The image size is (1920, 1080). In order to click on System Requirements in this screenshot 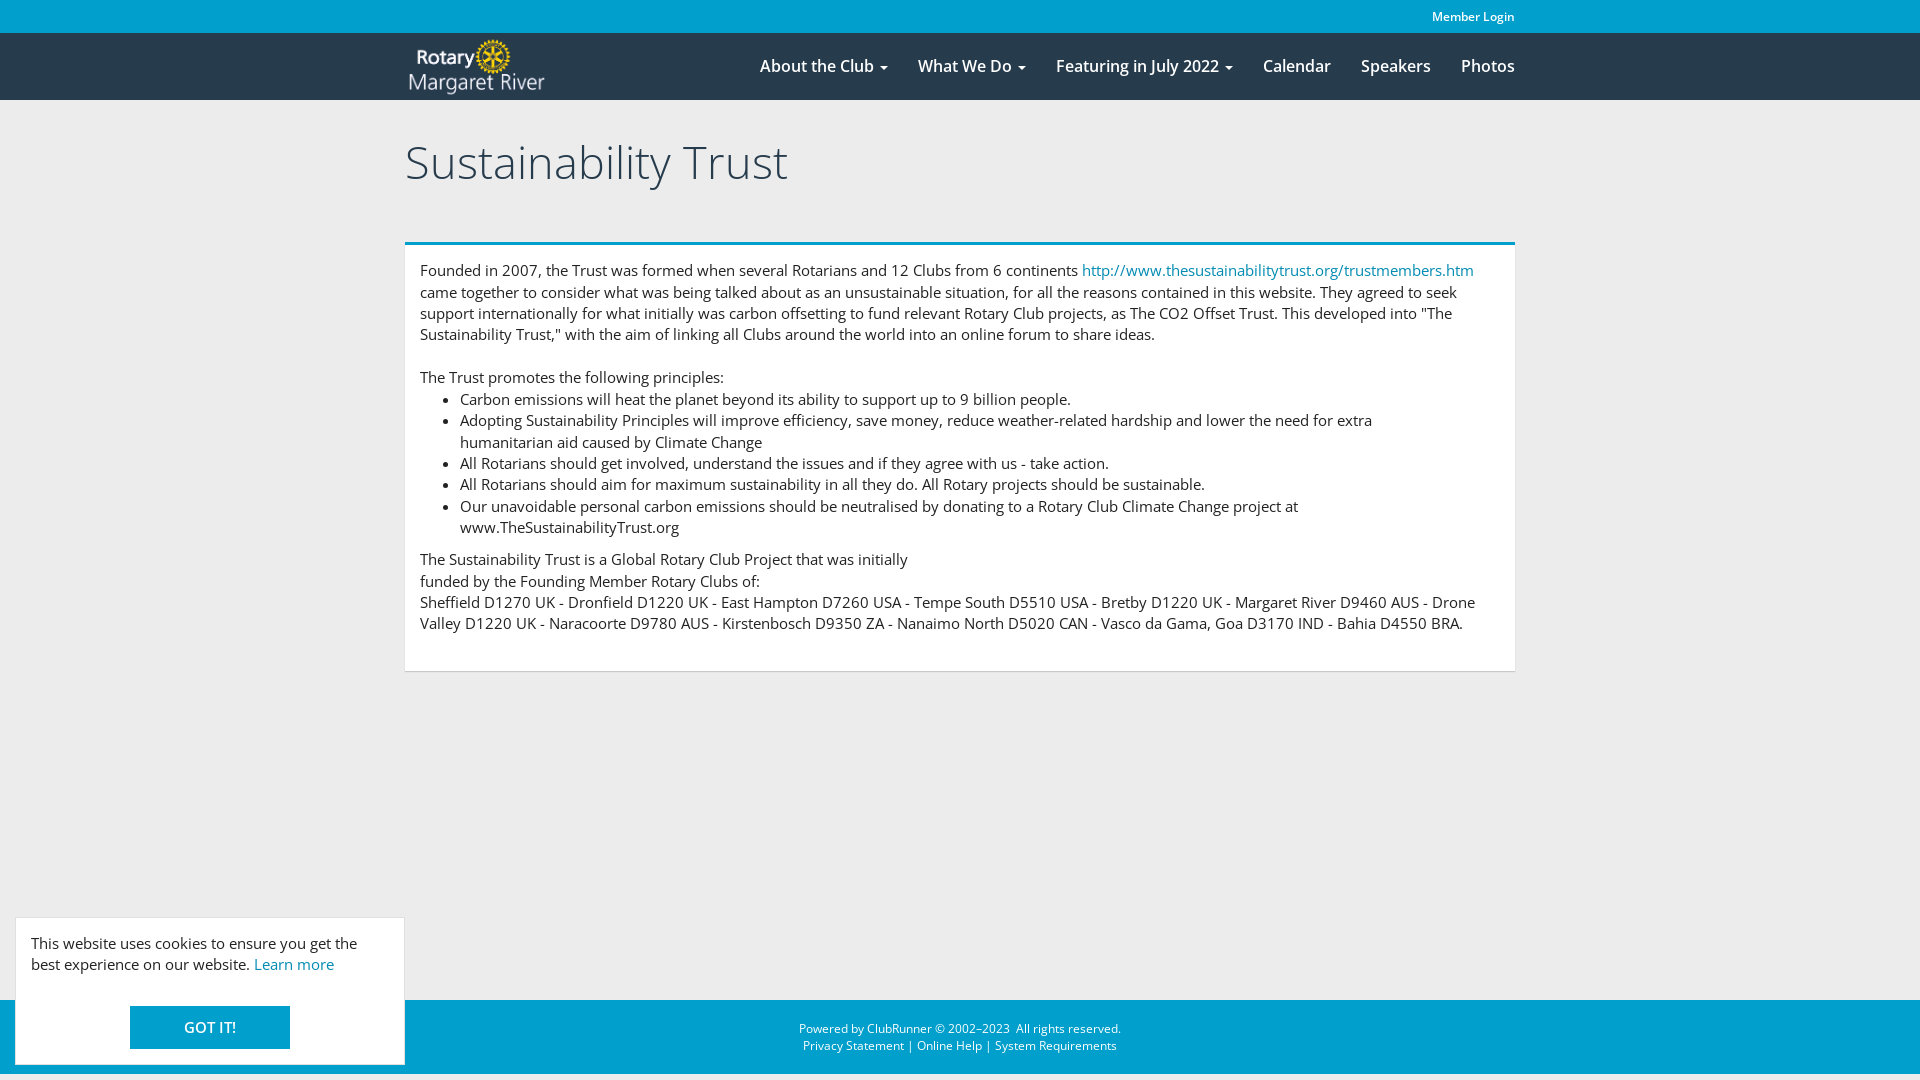, I will do `click(1056, 1046)`.